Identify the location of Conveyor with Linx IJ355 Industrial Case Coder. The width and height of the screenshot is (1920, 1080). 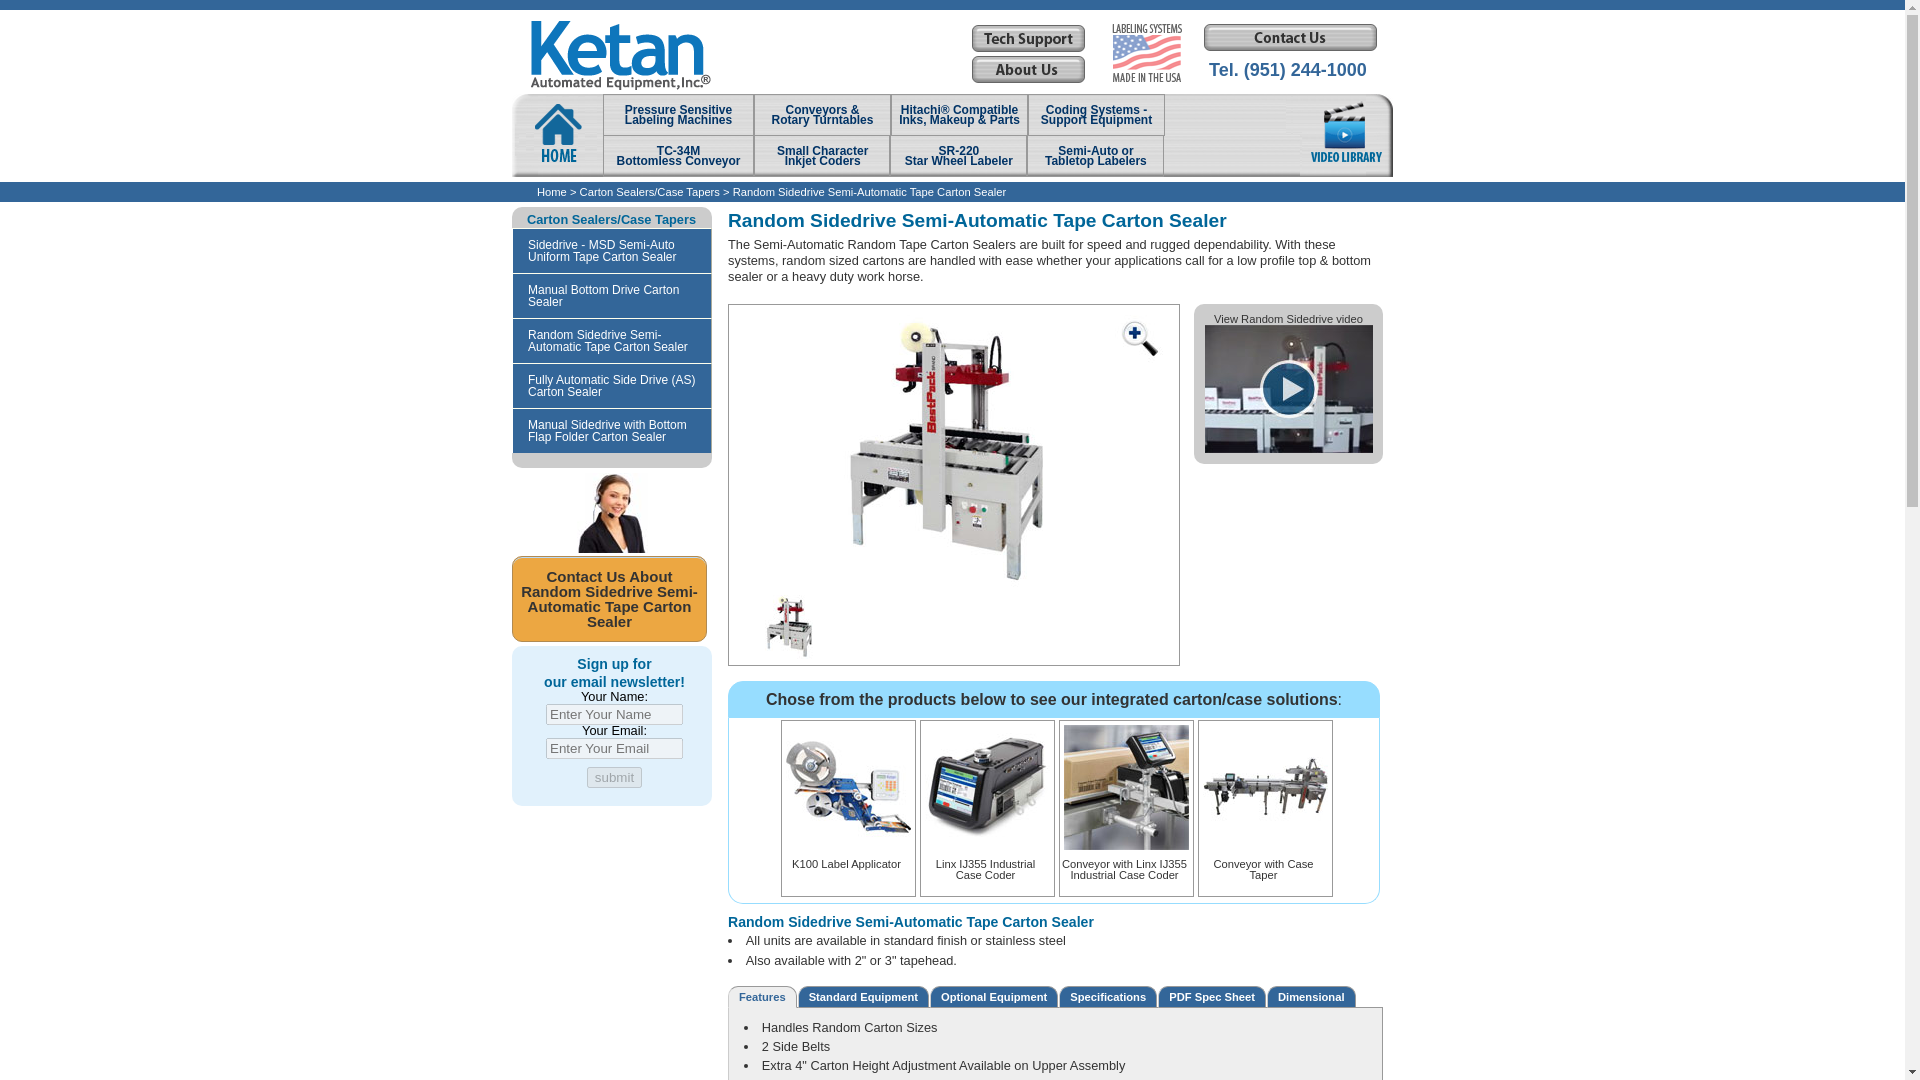
(988, 860).